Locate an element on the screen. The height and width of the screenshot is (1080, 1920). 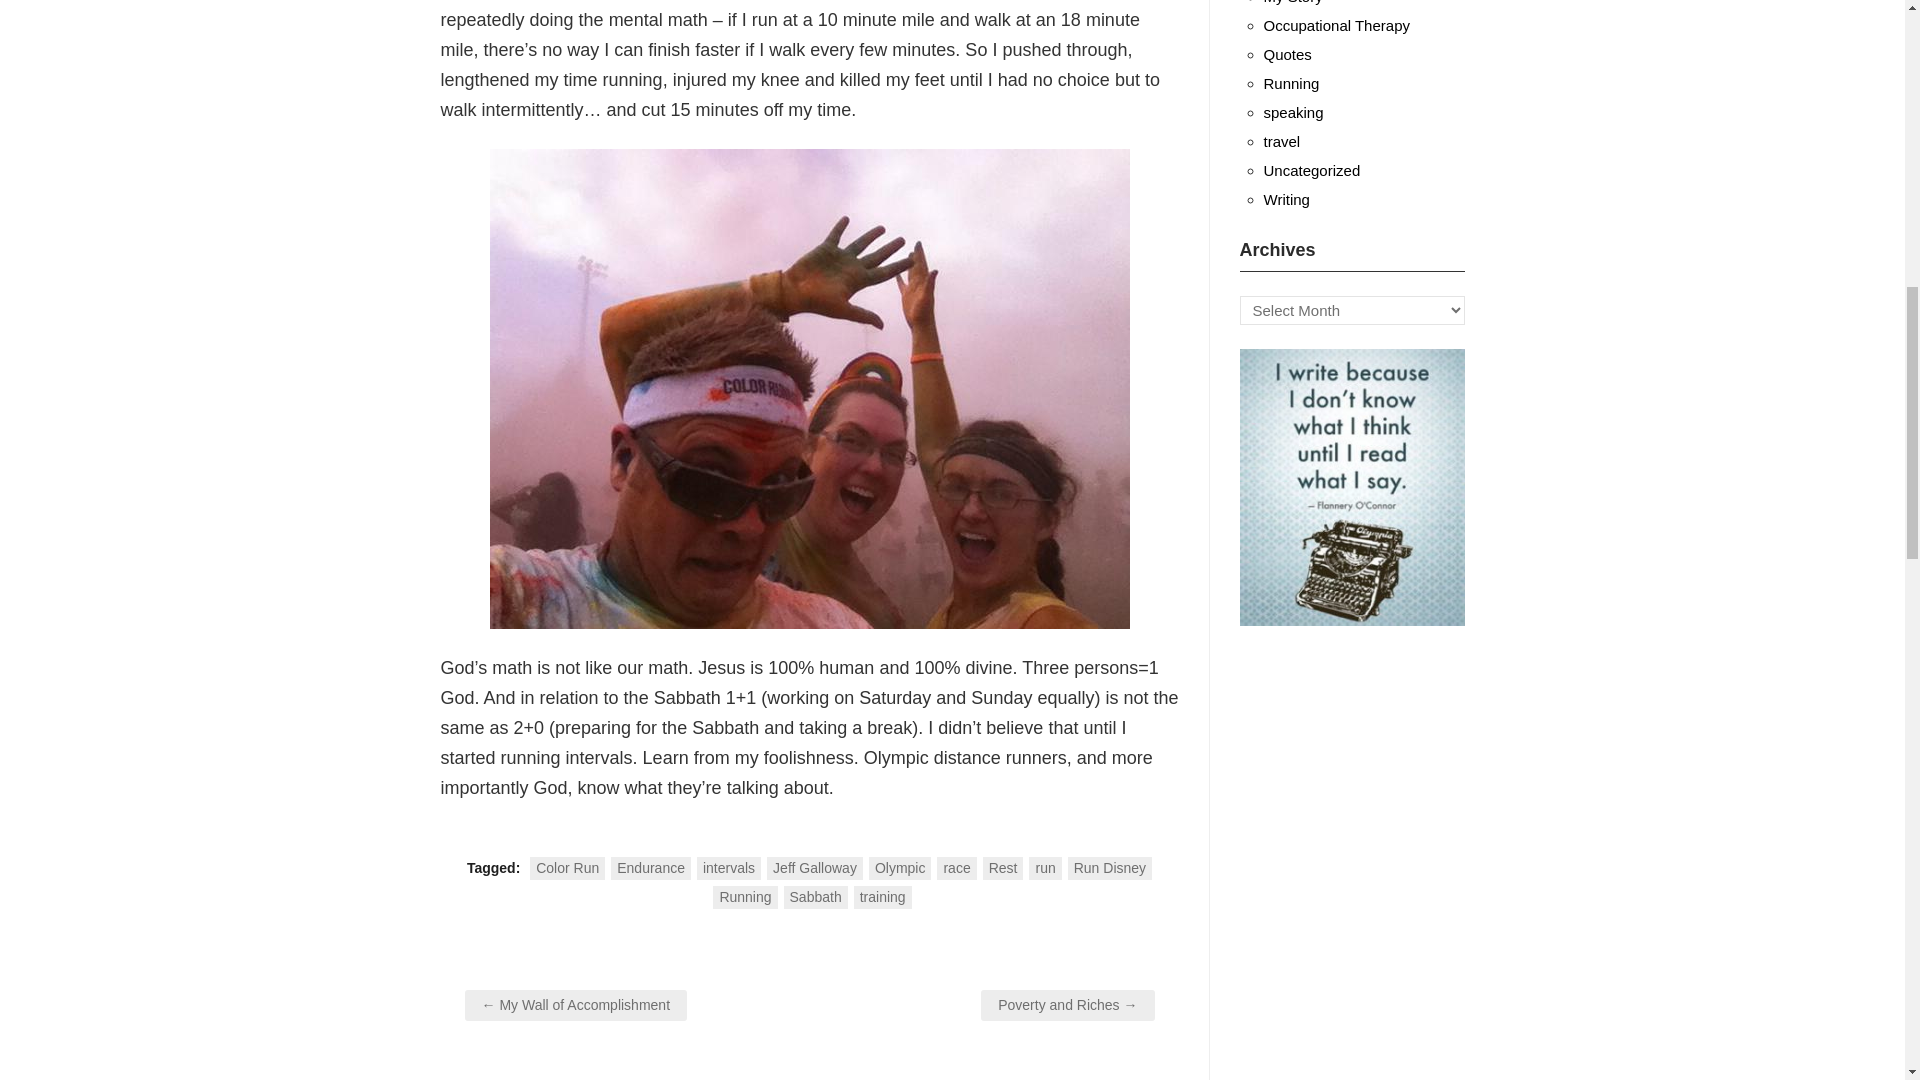
training is located at coordinates (883, 897).